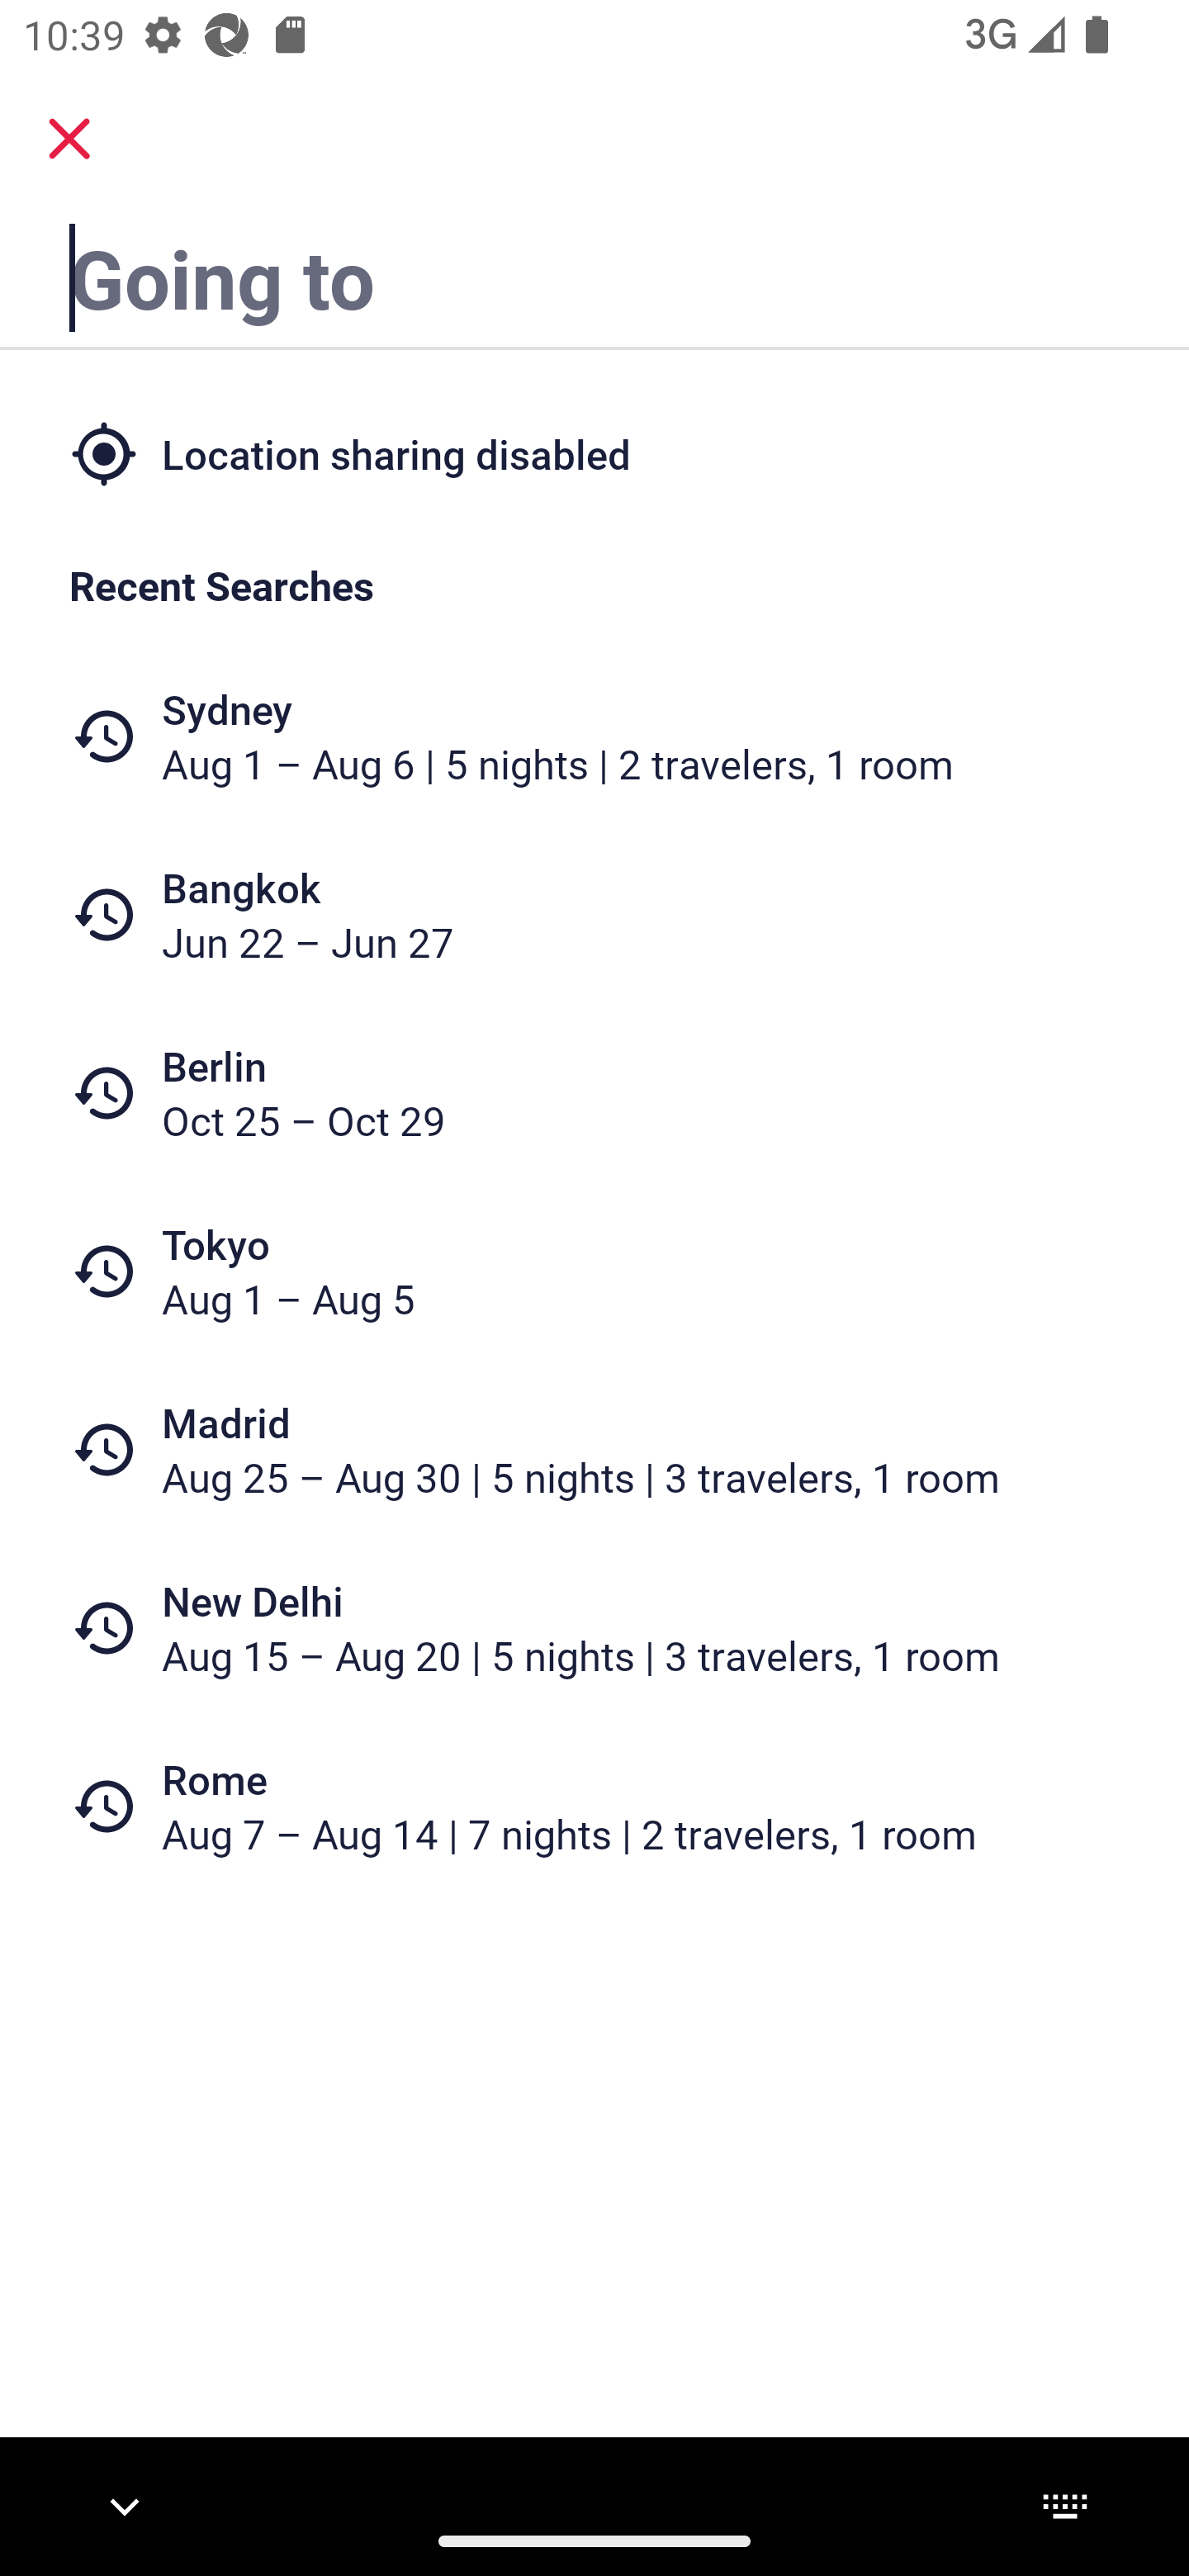 This screenshot has height=2576, width=1189. Describe the element at coordinates (594, 1093) in the screenshot. I see `Berlin Oct 25 – Oct 29` at that location.